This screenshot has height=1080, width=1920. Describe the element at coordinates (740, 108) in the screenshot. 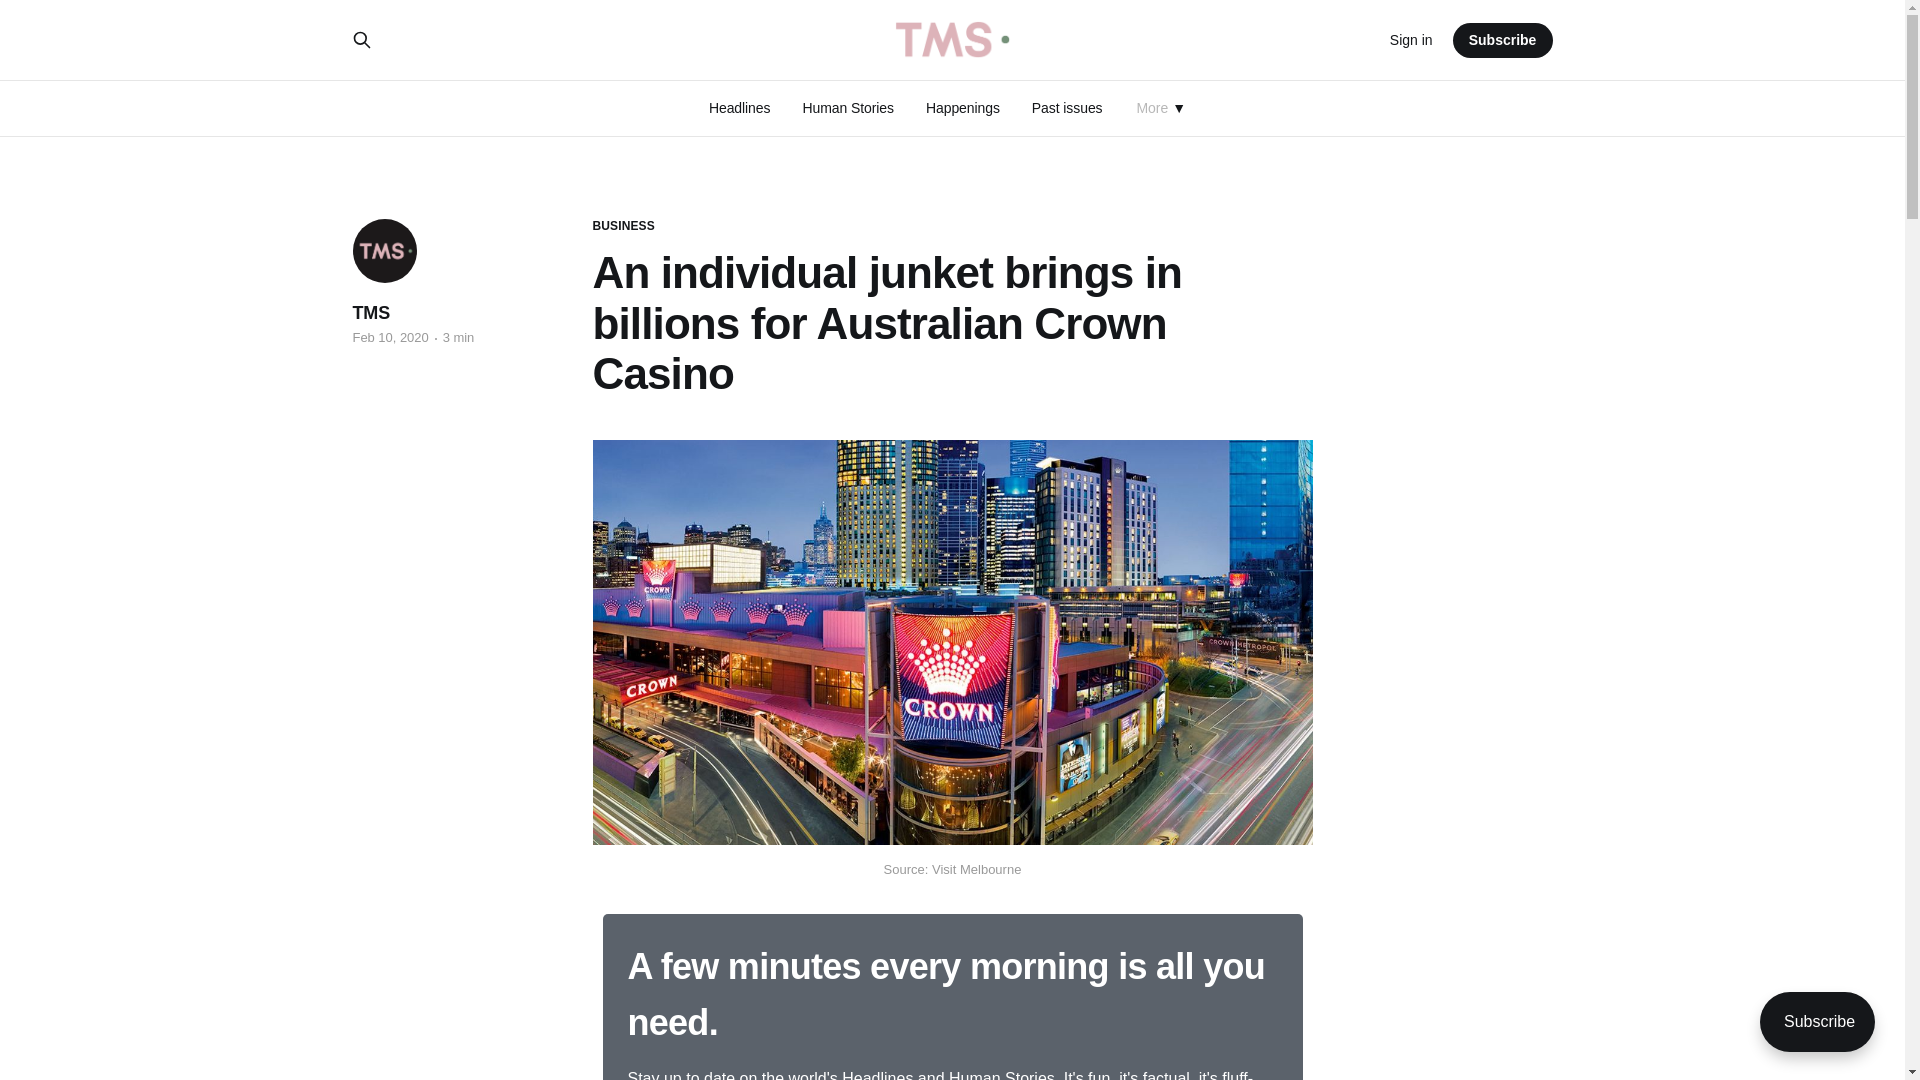

I see `Headlines` at that location.